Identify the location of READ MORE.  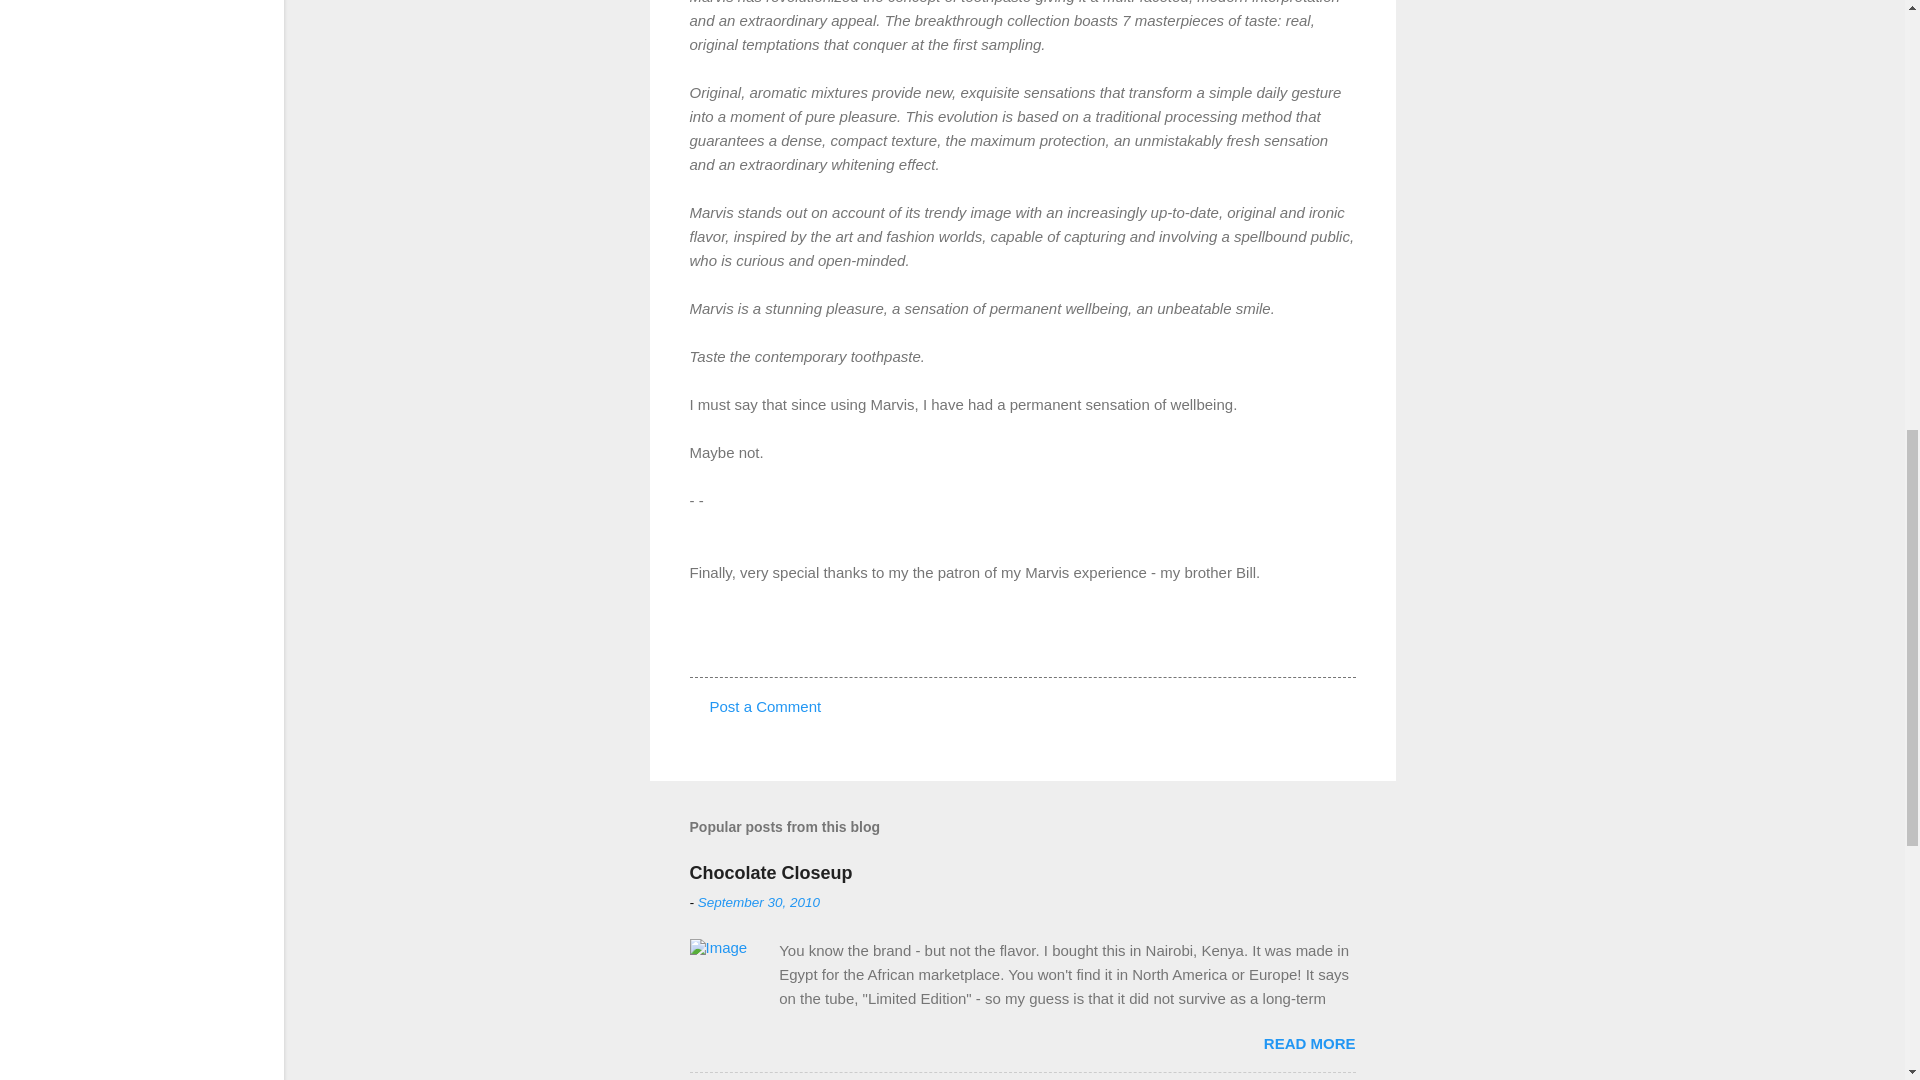
(1309, 1042).